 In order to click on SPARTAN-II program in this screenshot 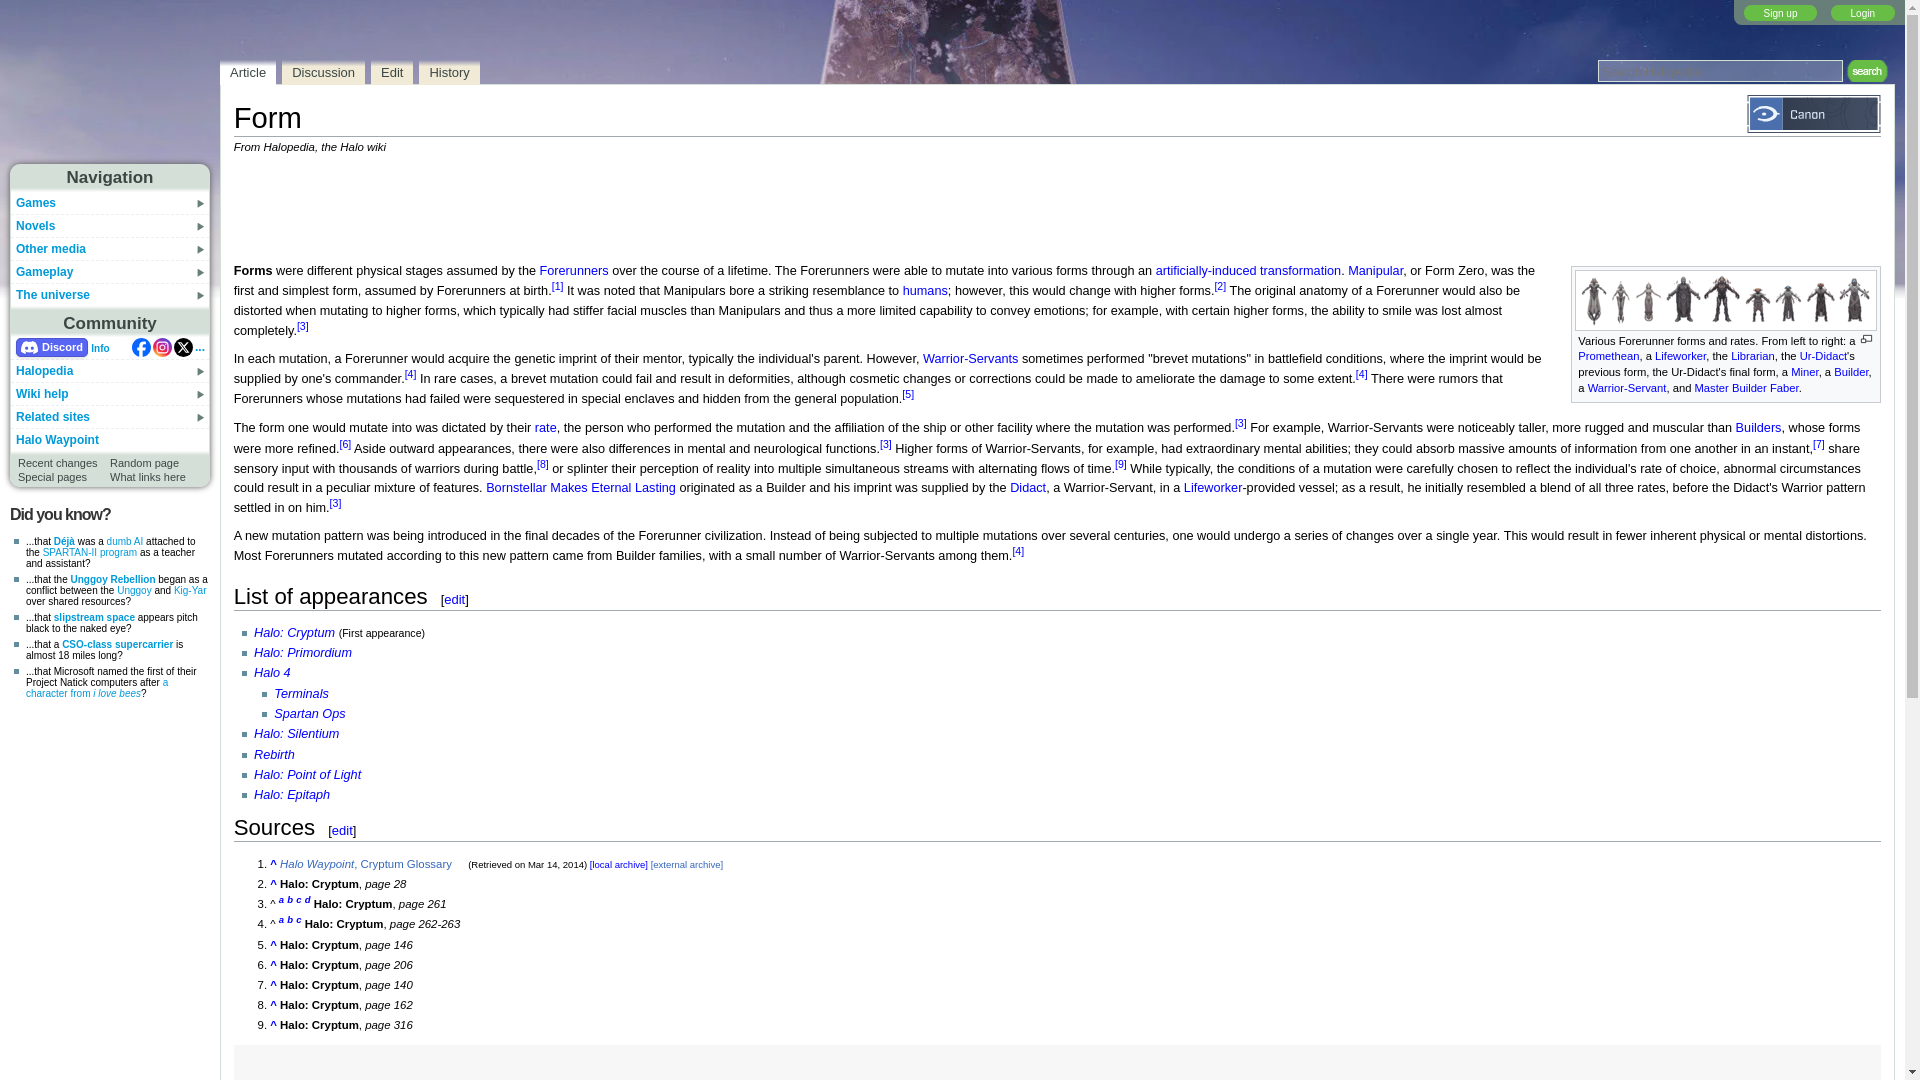, I will do `click(89, 552)`.